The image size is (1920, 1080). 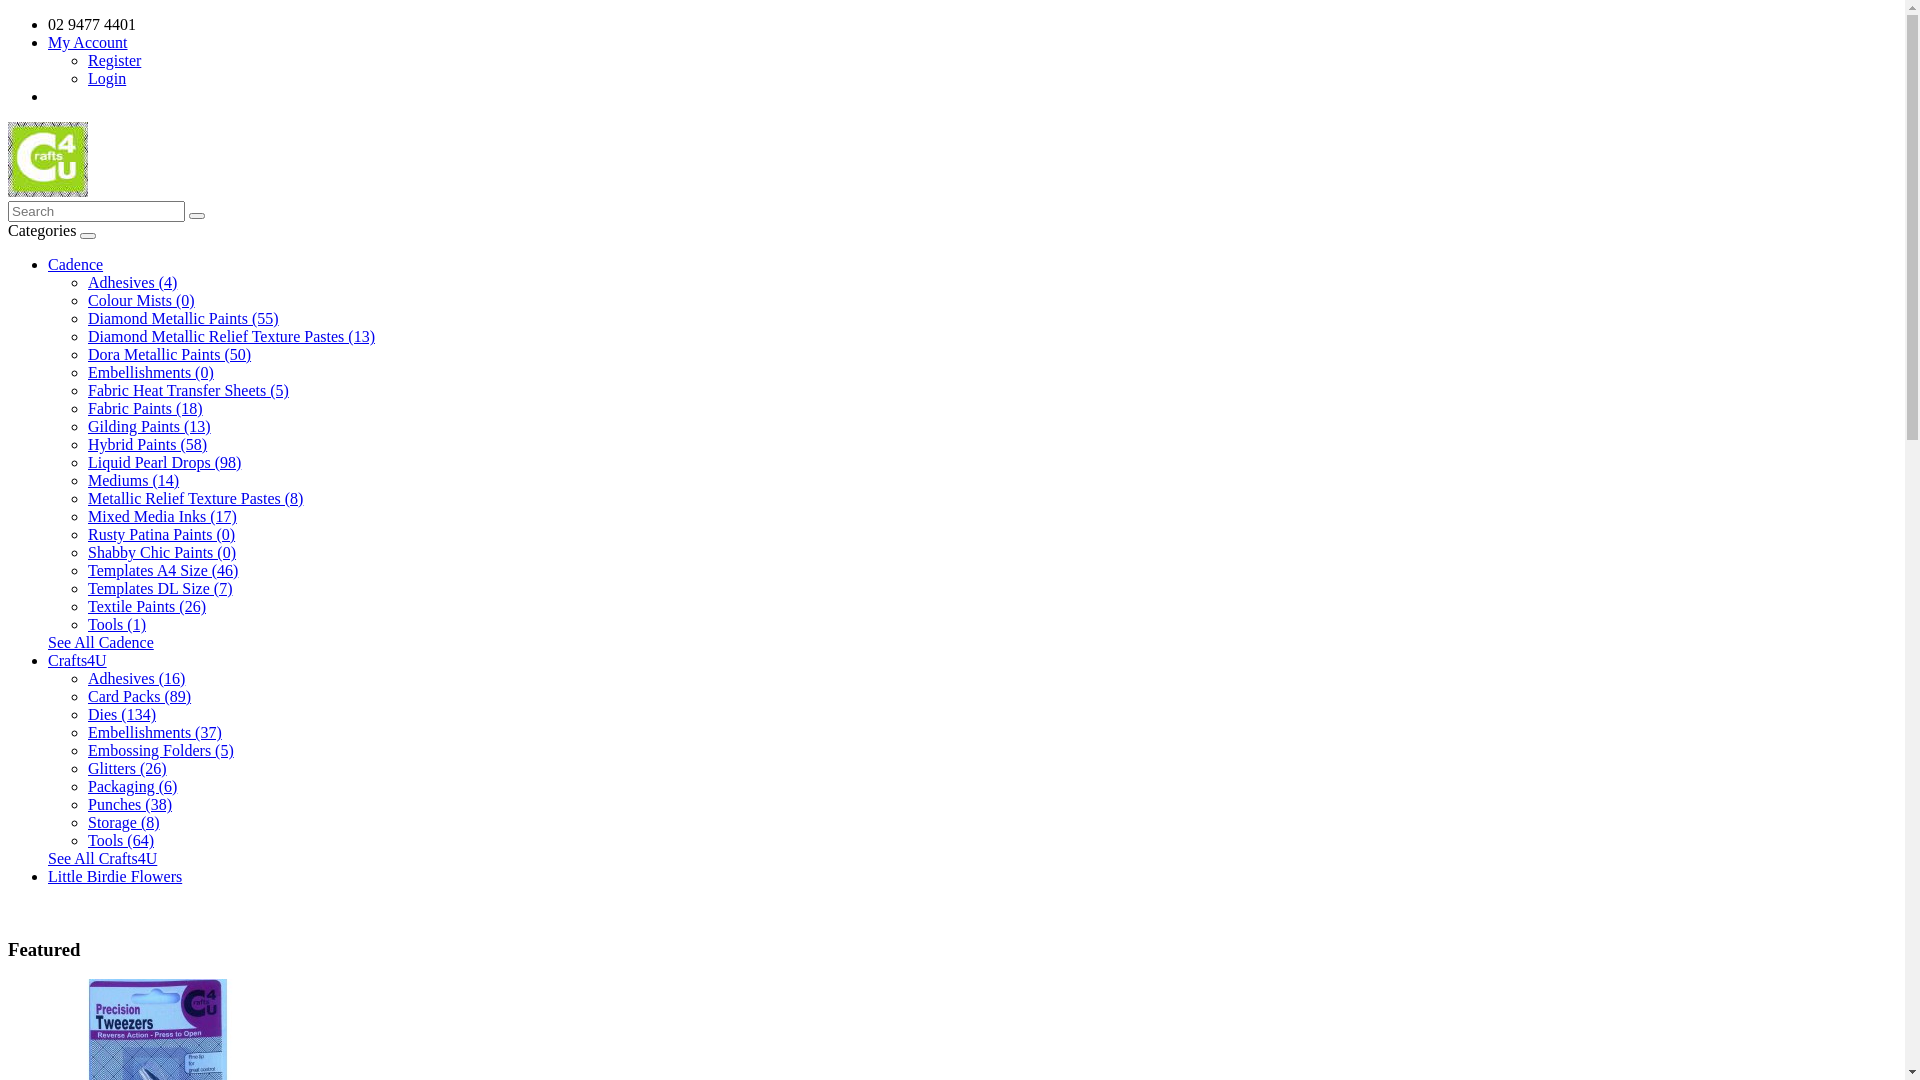 I want to click on Mixed Media Inks (17), so click(x=162, y=516).